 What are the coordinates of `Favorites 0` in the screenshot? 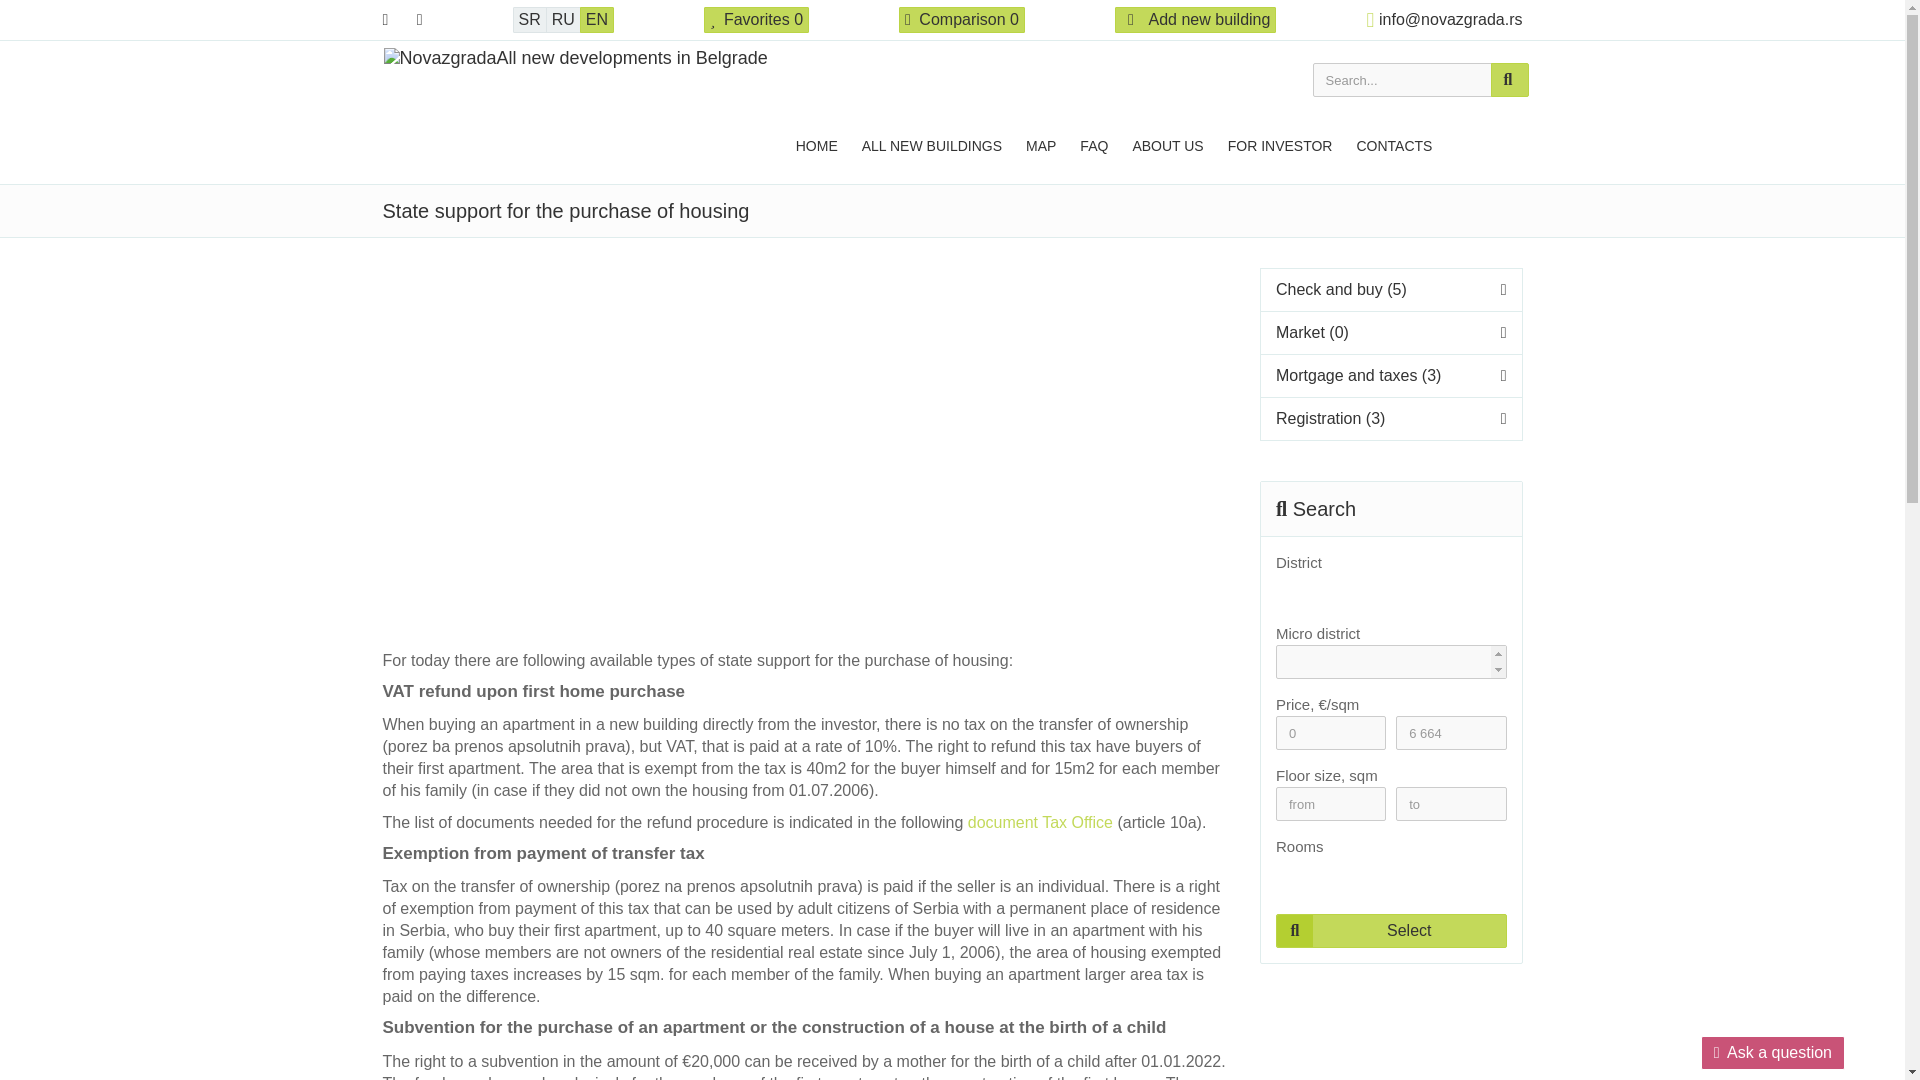 It's located at (756, 20).